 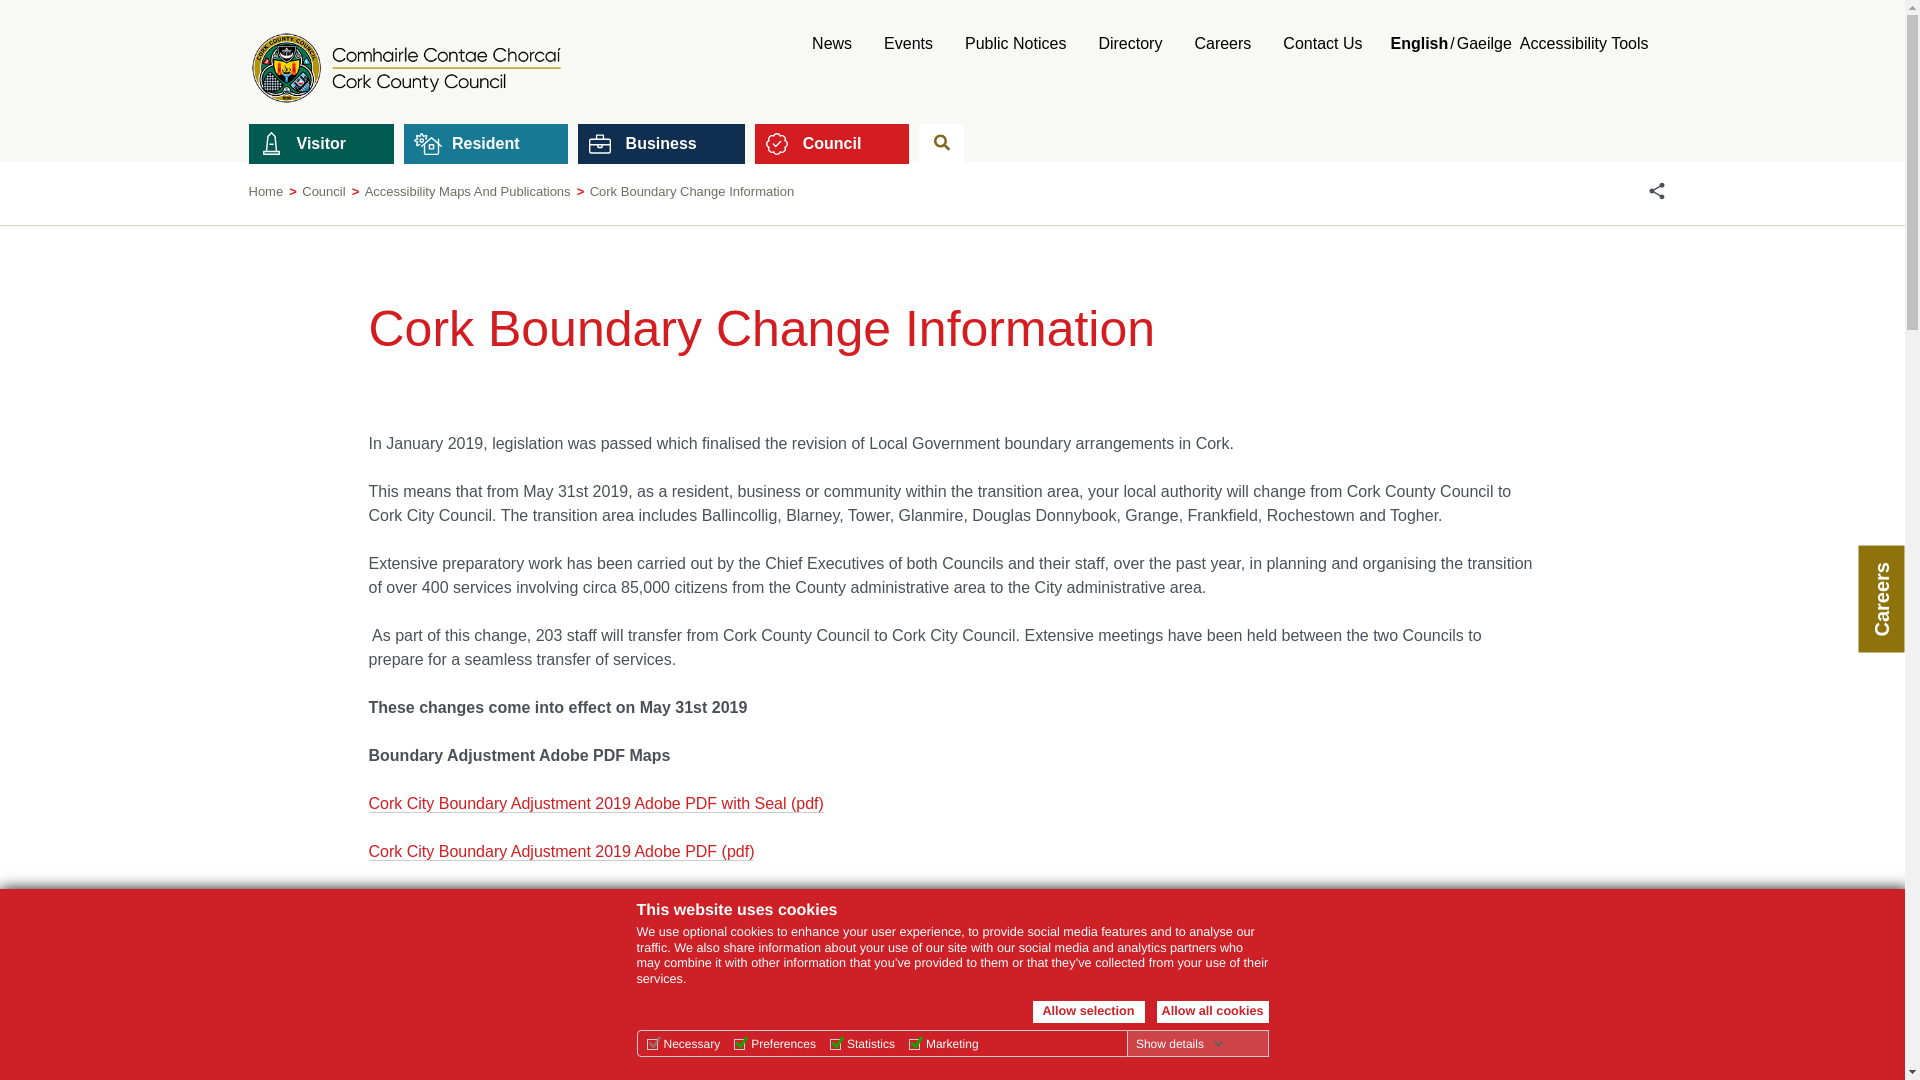 What do you see at coordinates (1211, 1012) in the screenshot?
I see `Allow all cookies` at bounding box center [1211, 1012].